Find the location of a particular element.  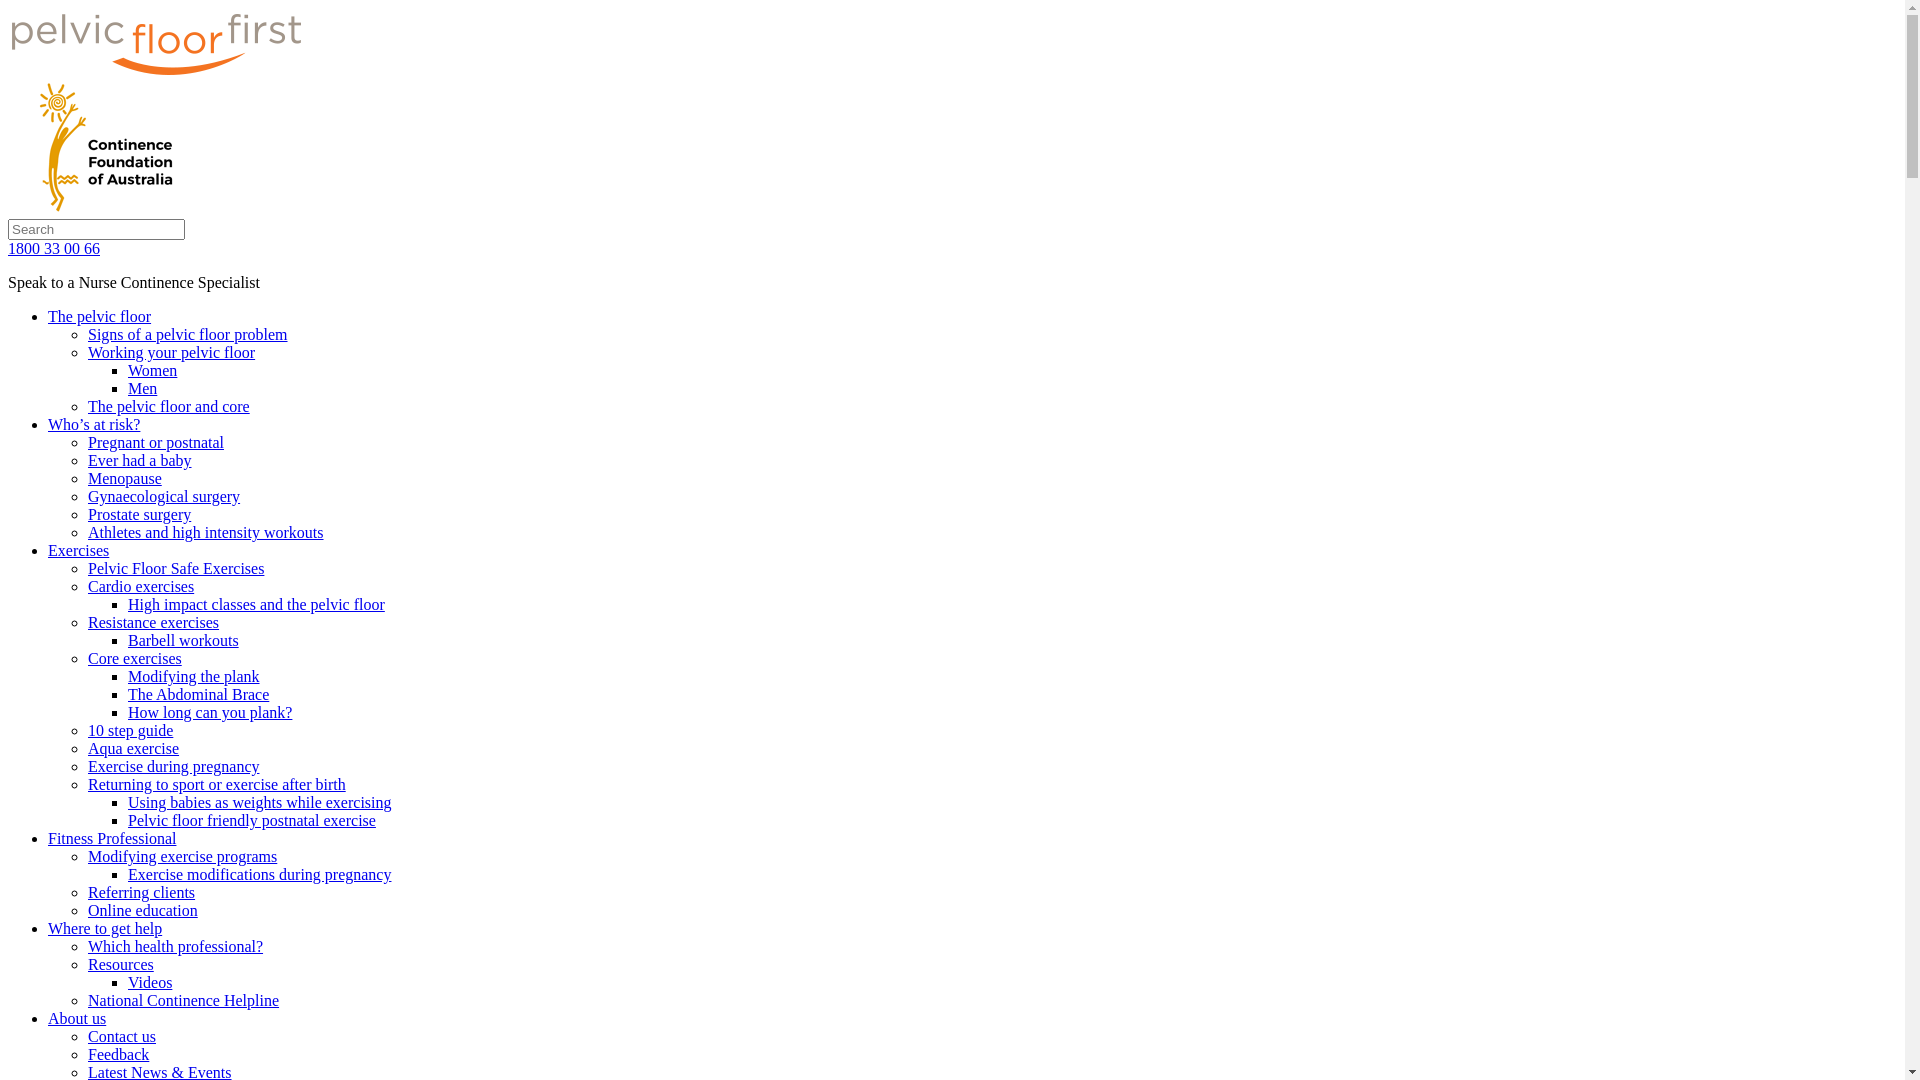

Online education is located at coordinates (143, 910).